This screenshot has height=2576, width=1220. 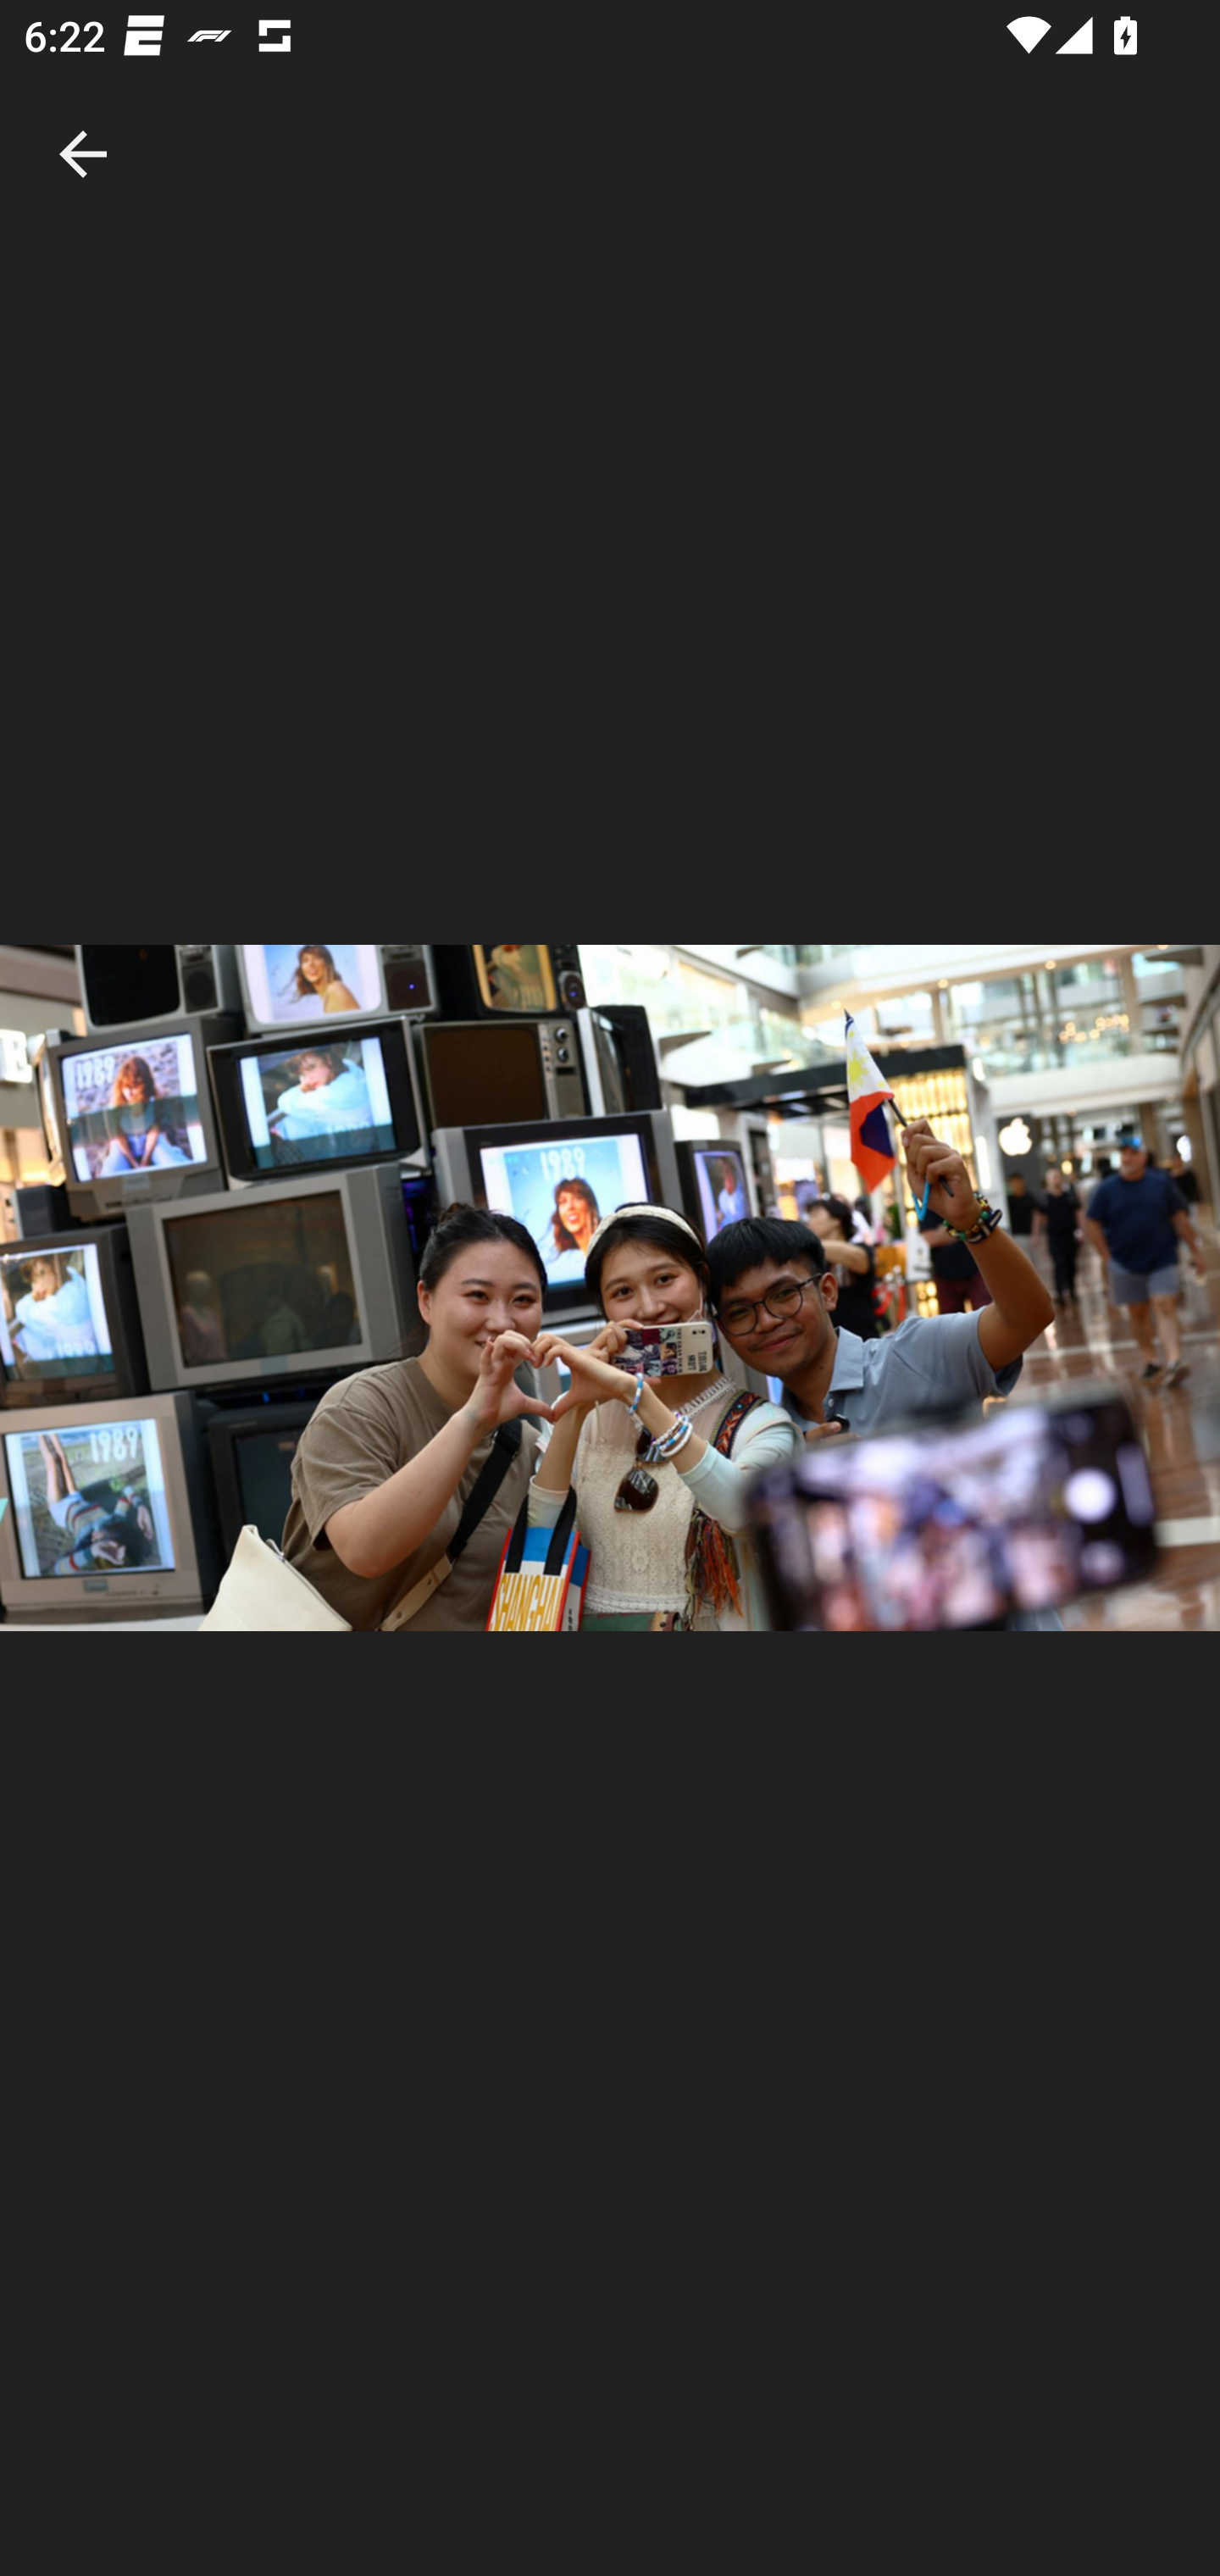 I want to click on Back, so click(x=83, y=119).